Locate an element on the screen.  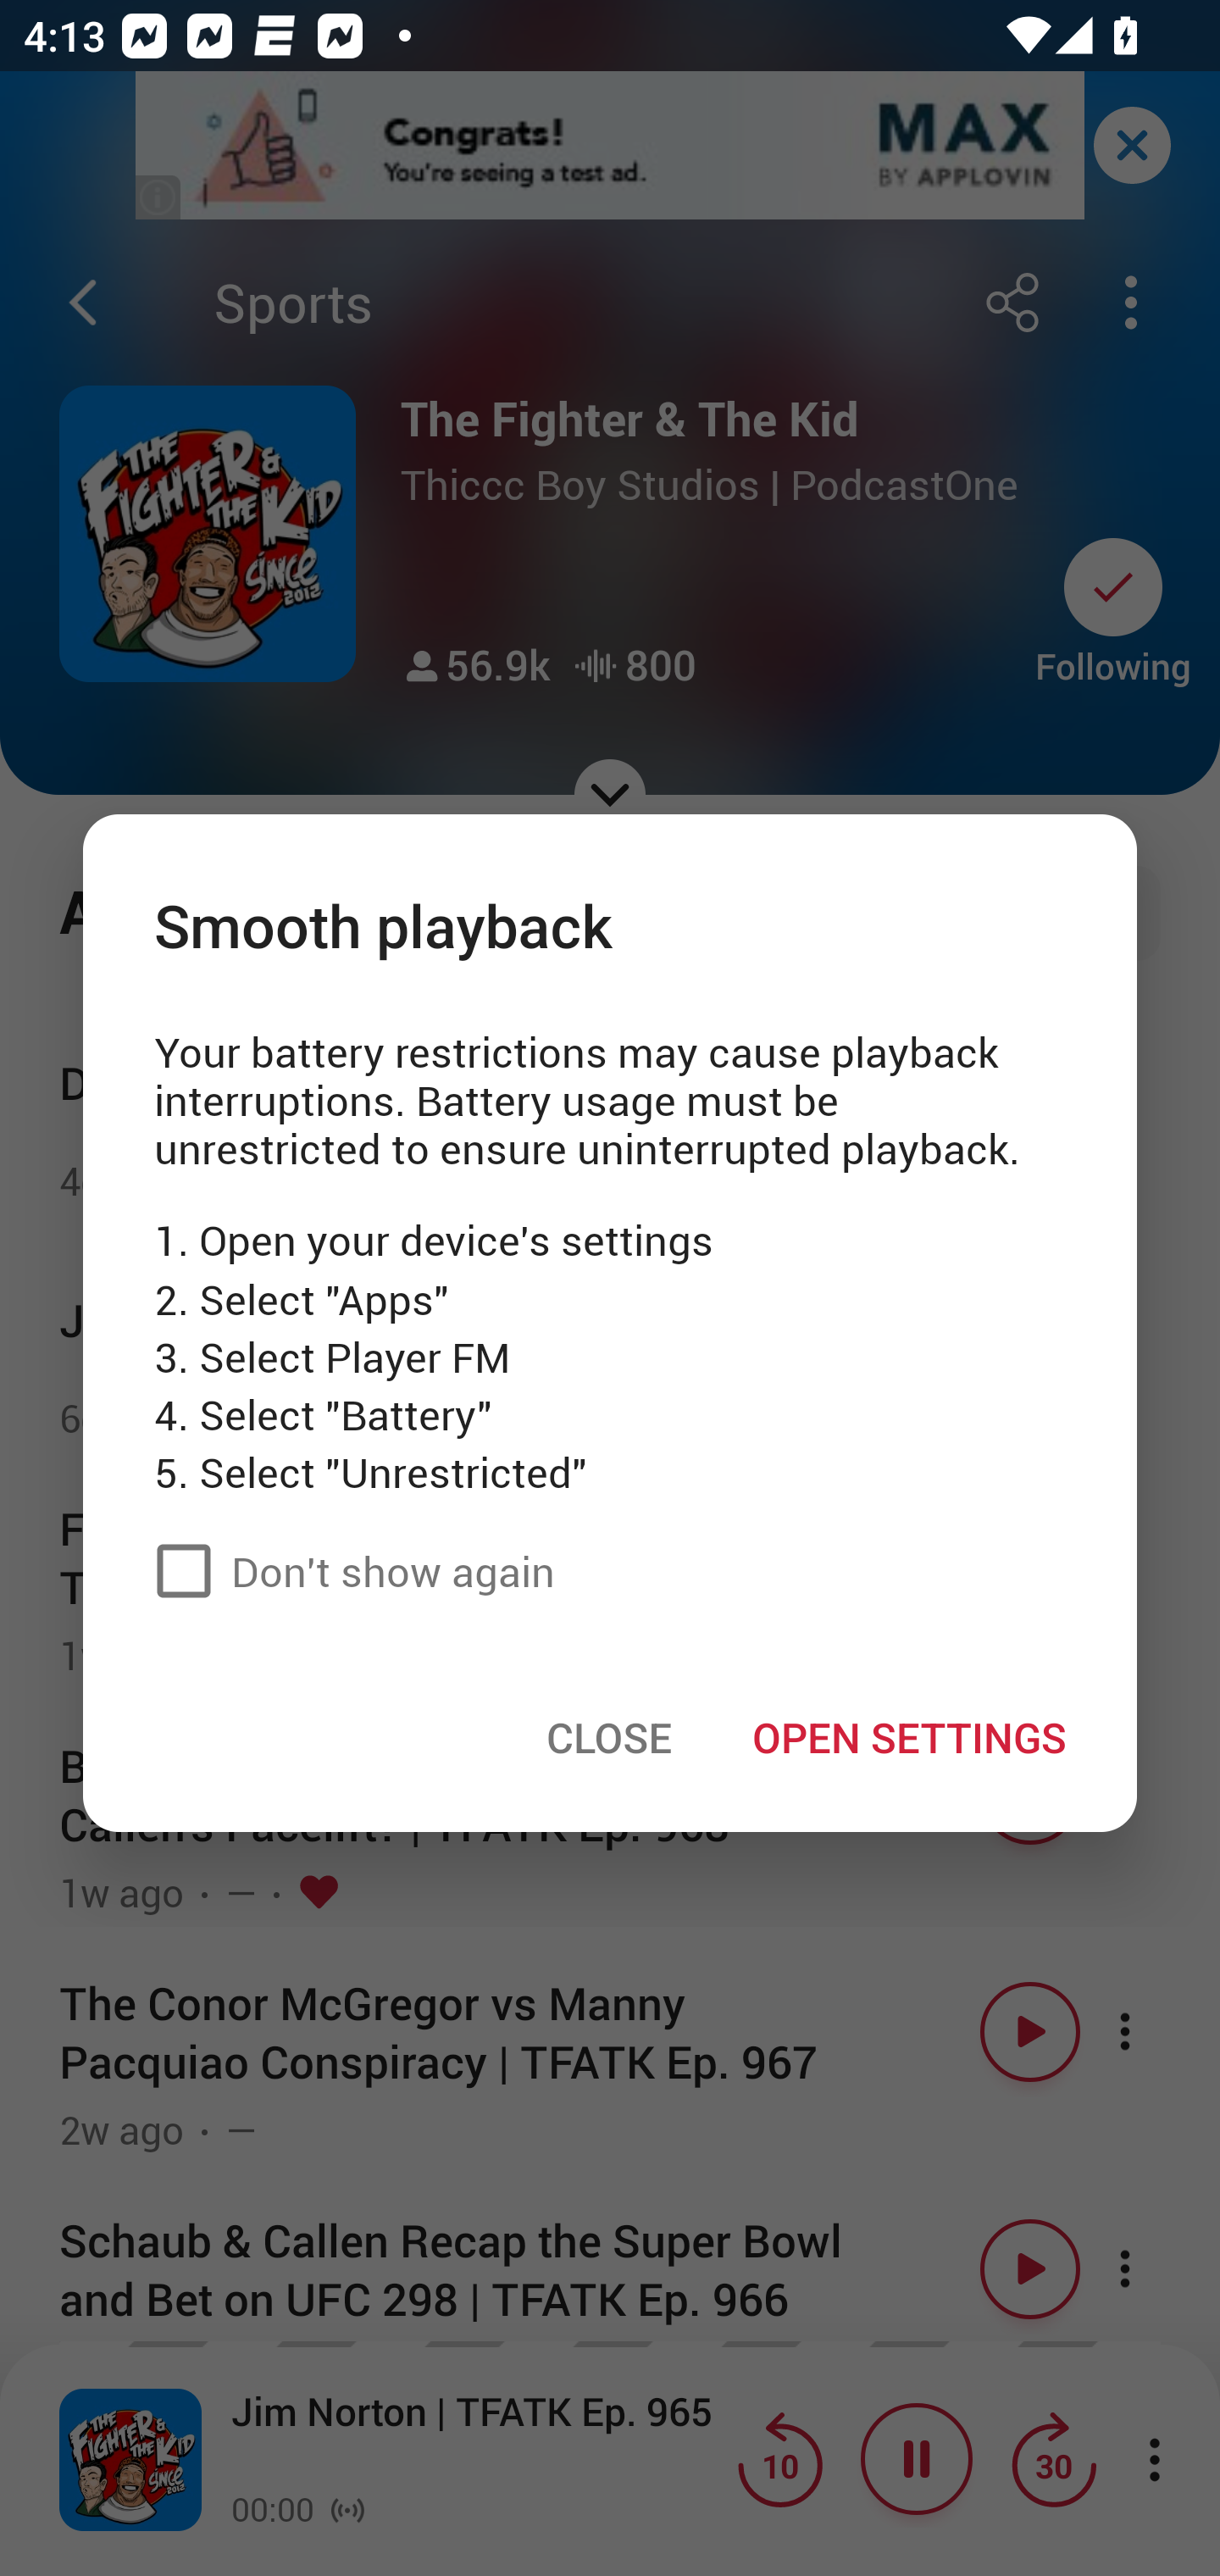
CLOSE is located at coordinates (609, 1737).